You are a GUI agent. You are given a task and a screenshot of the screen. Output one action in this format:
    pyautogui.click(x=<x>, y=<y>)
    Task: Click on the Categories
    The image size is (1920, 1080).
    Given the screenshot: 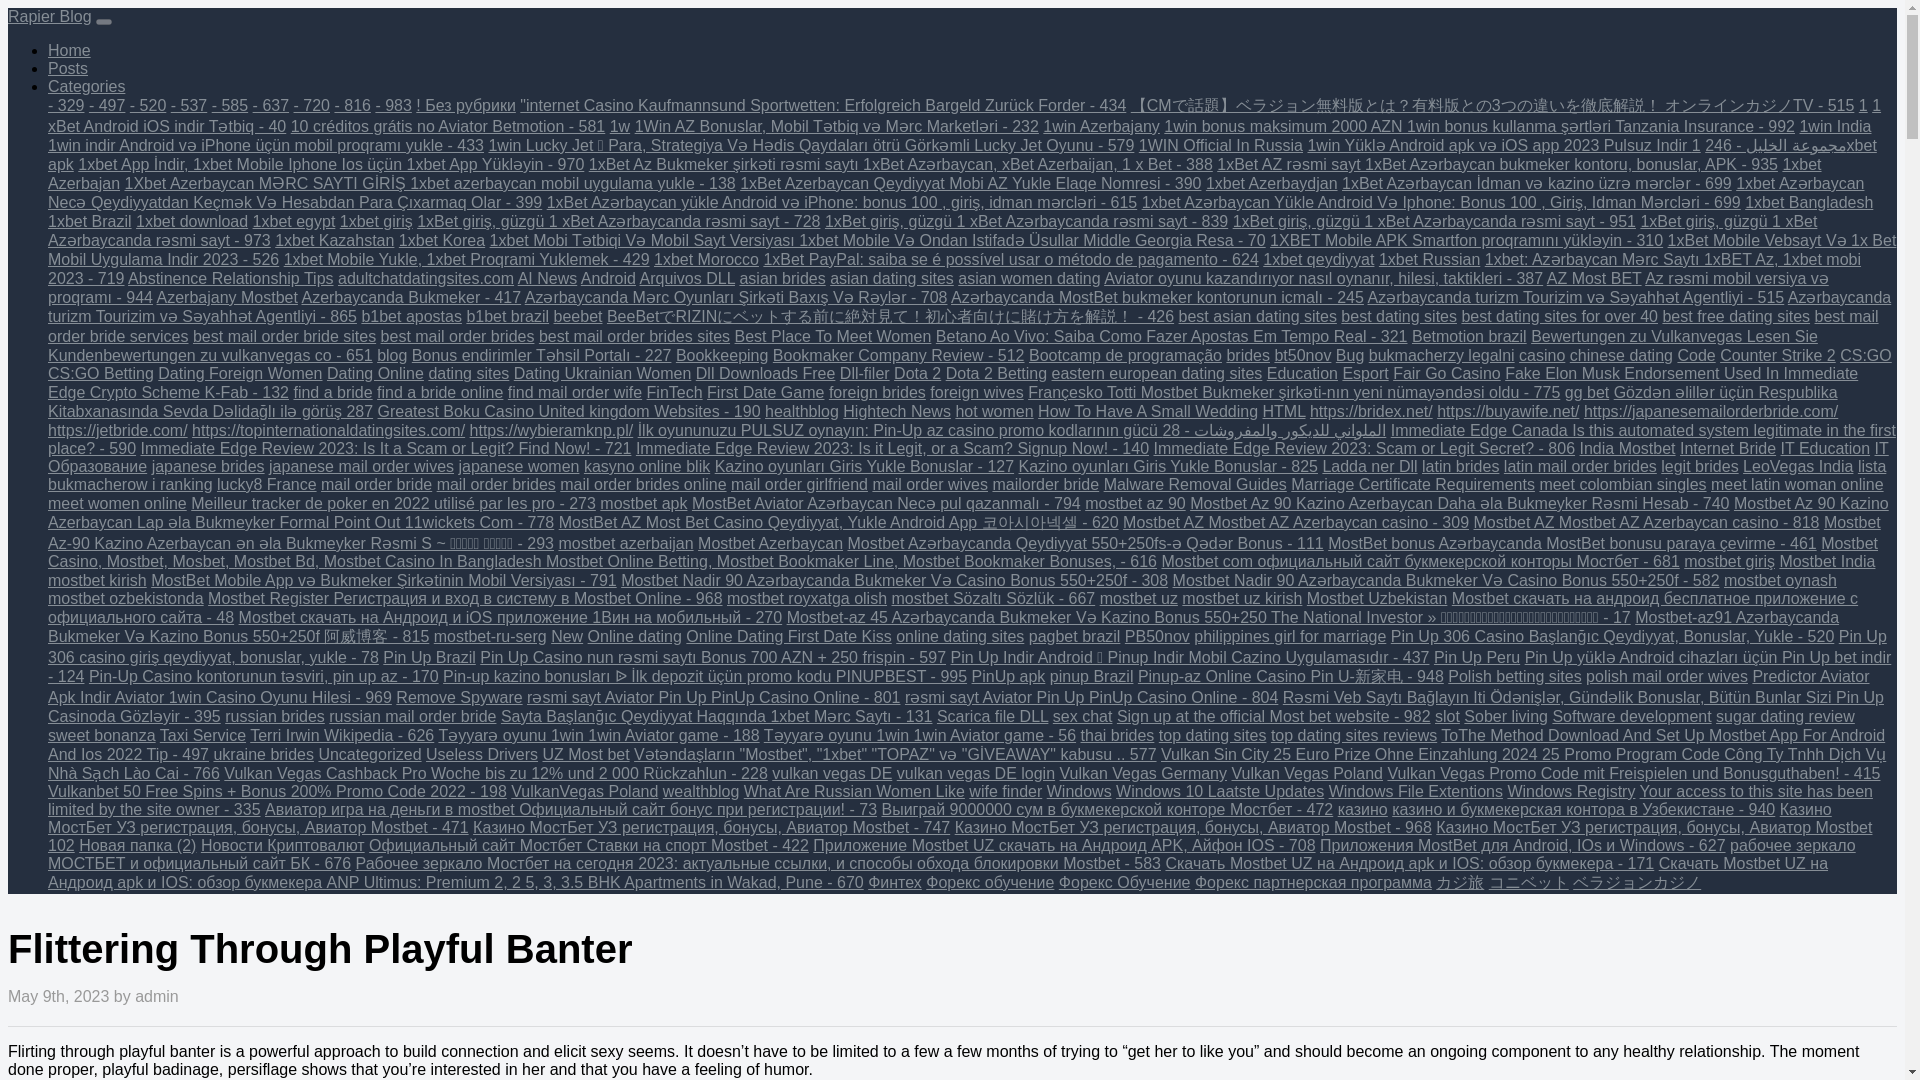 What is the action you would take?
    pyautogui.click(x=86, y=86)
    